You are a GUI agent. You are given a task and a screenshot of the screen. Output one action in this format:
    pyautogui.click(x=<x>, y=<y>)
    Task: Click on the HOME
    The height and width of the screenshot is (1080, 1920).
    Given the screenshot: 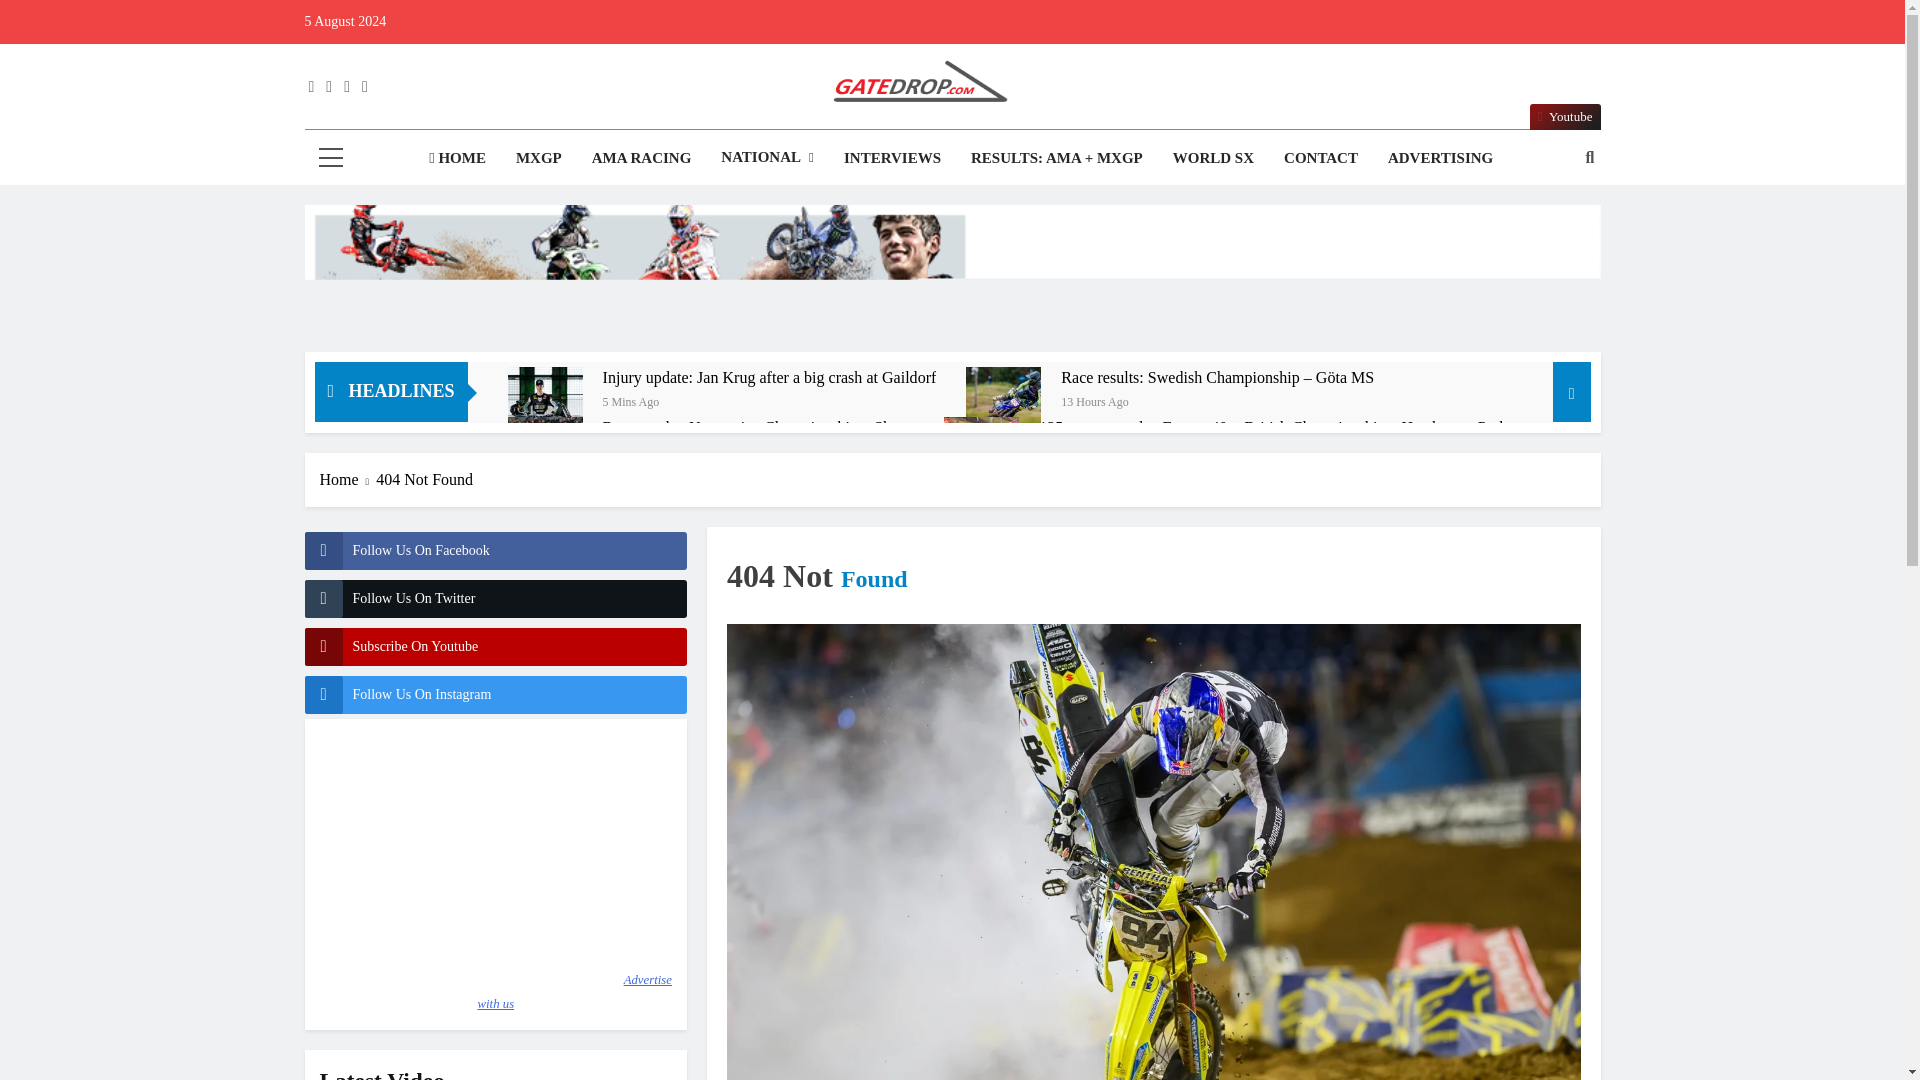 What is the action you would take?
    pyautogui.click(x=458, y=157)
    